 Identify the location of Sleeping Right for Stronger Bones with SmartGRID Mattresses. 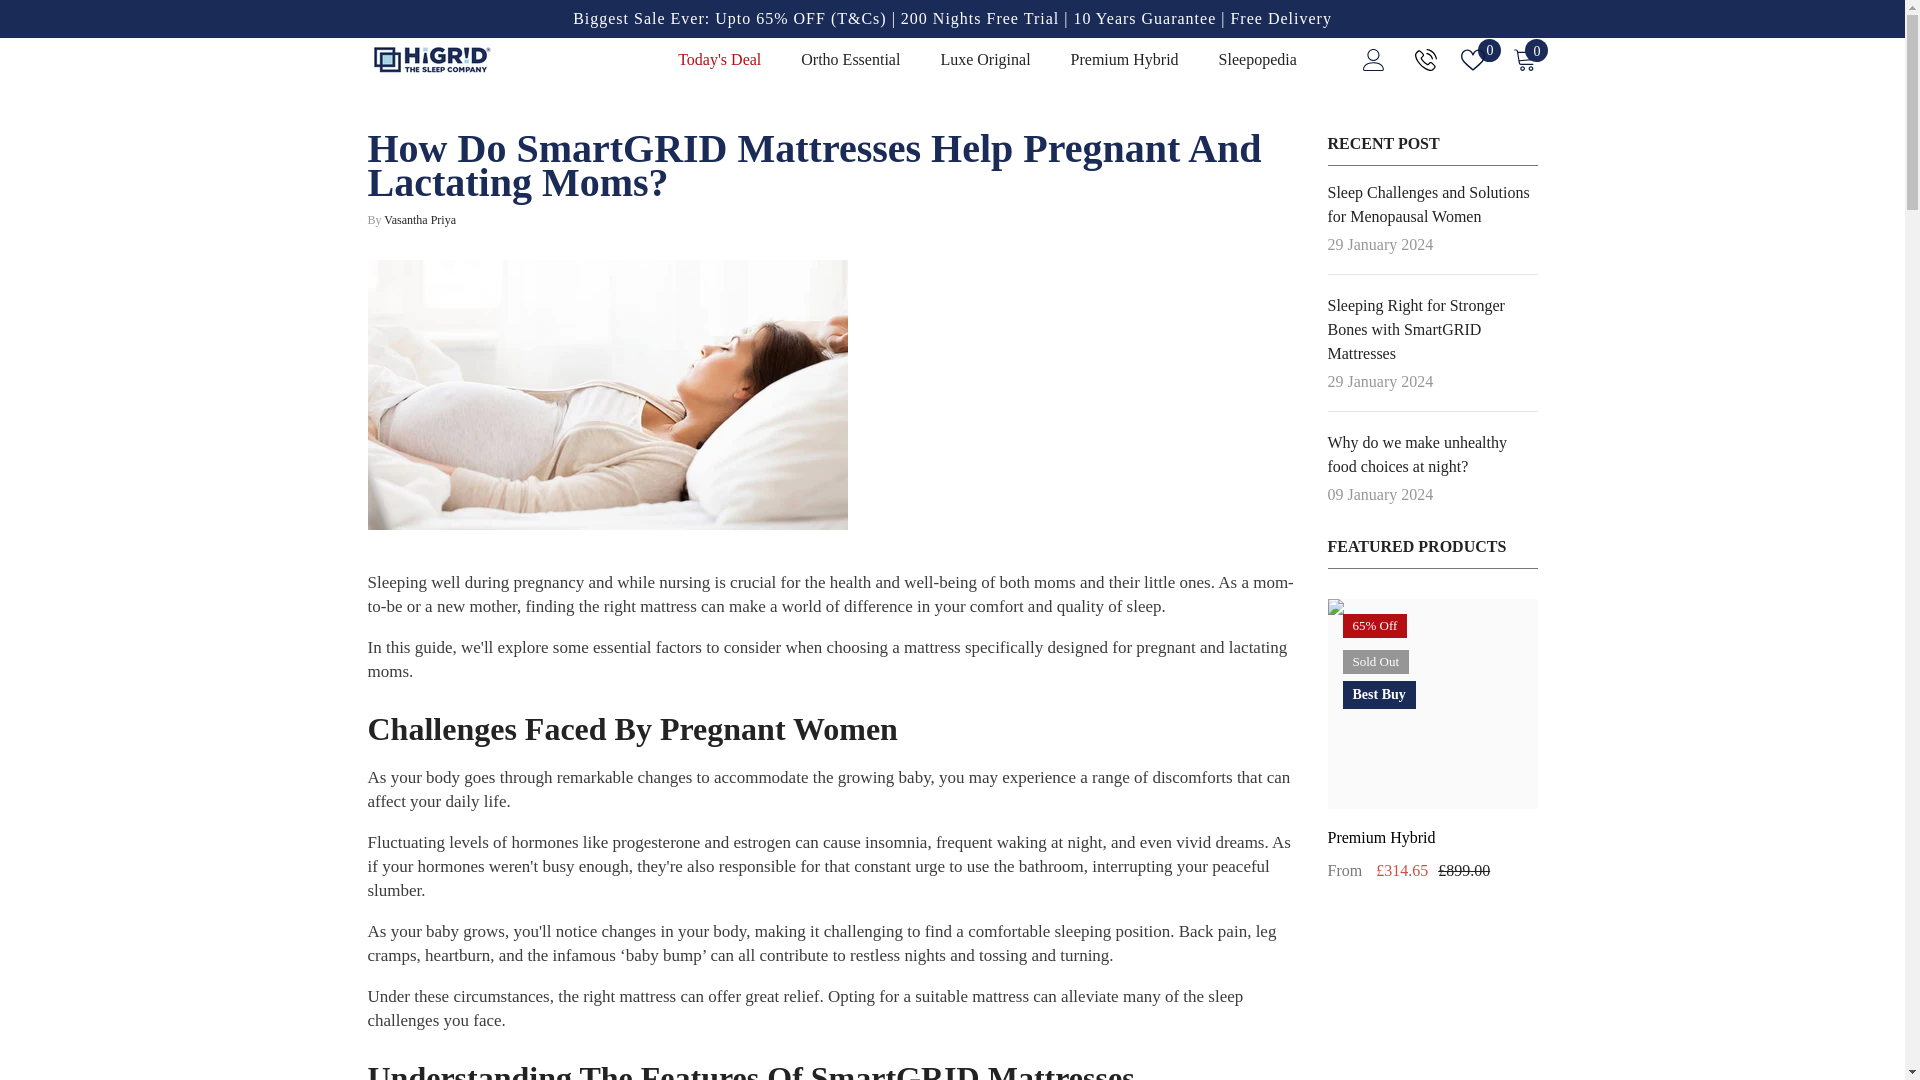
(1432, 330).